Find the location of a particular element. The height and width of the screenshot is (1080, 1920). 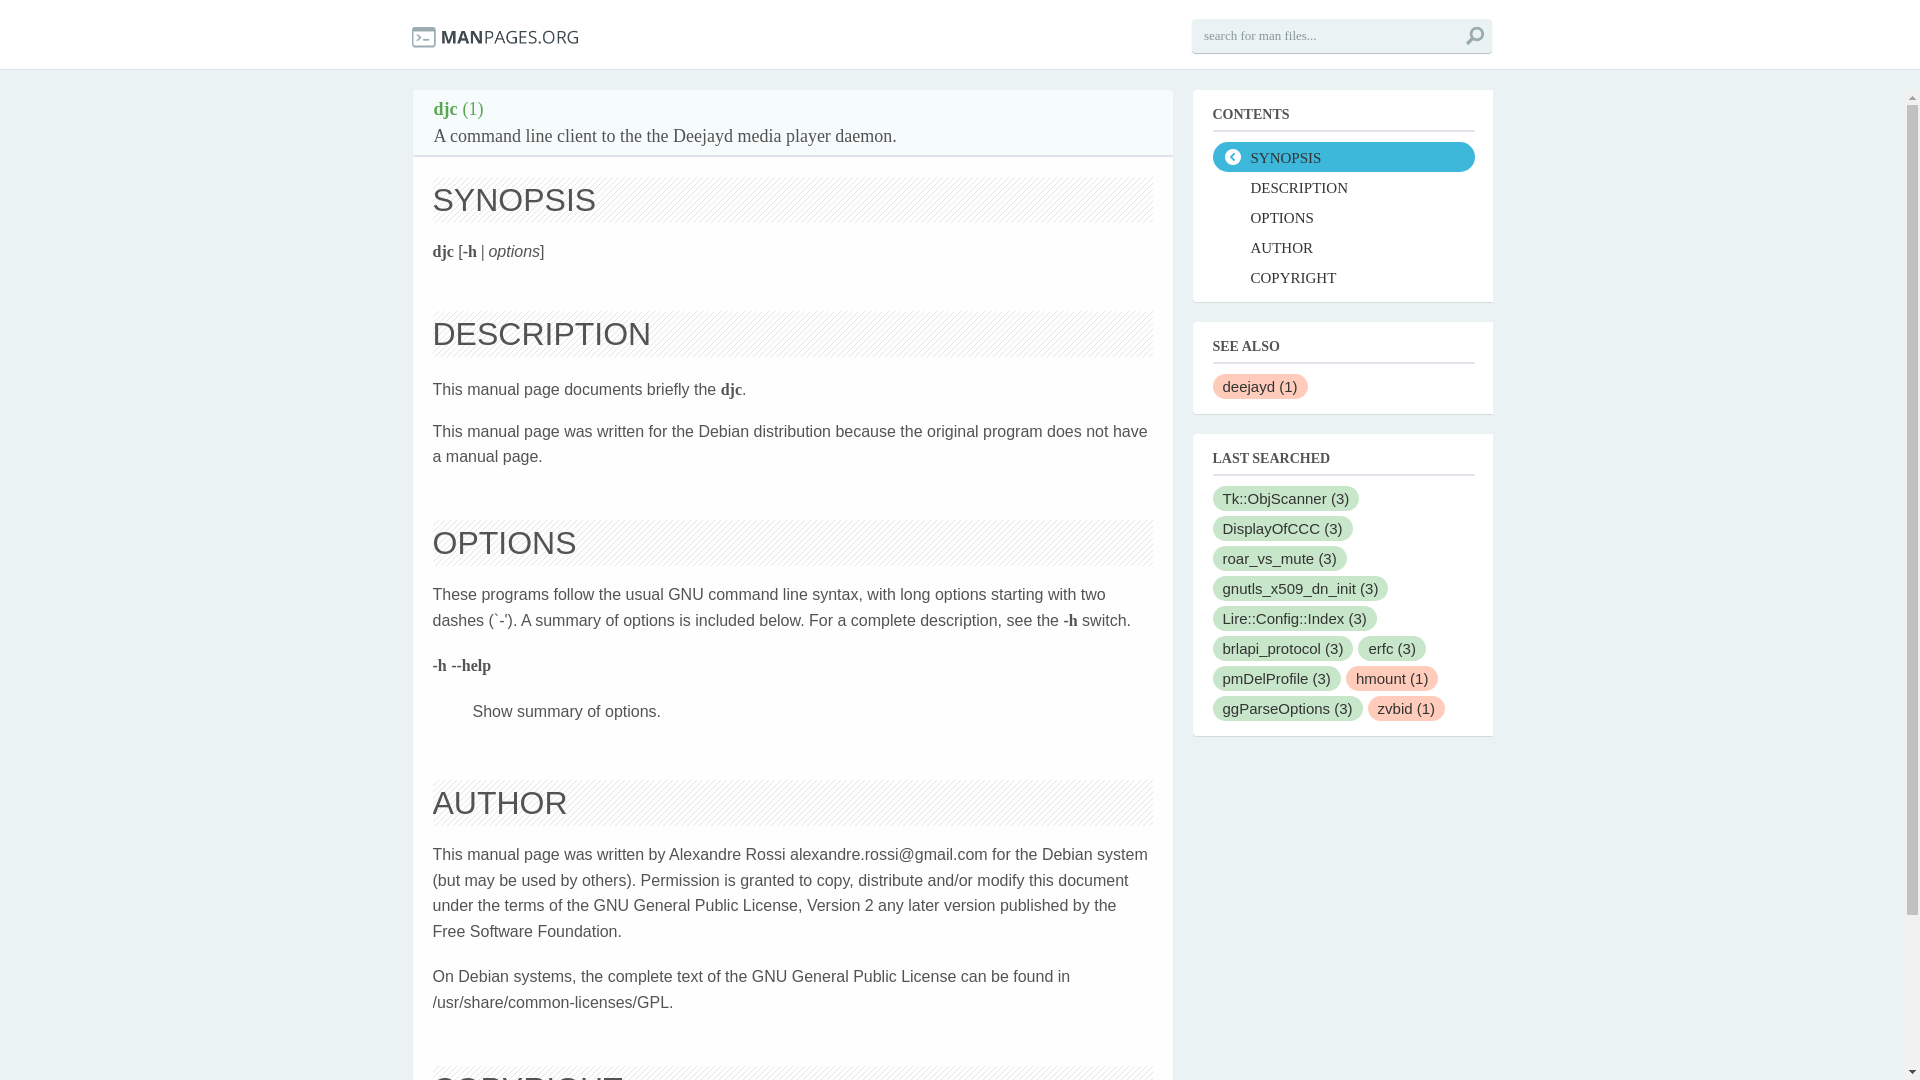

options is located at coordinates (1342, 216).